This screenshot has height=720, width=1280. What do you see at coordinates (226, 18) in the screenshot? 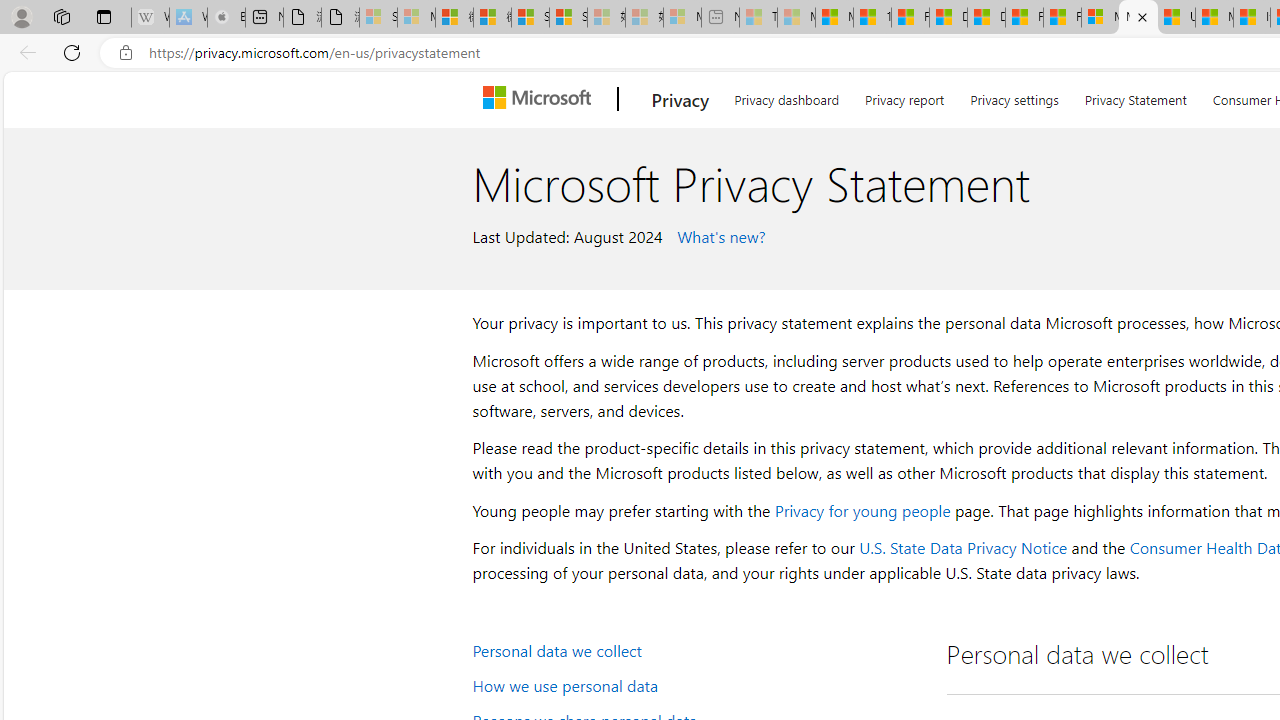
I see `Buy iPad - Apple - Sleeping` at bounding box center [226, 18].